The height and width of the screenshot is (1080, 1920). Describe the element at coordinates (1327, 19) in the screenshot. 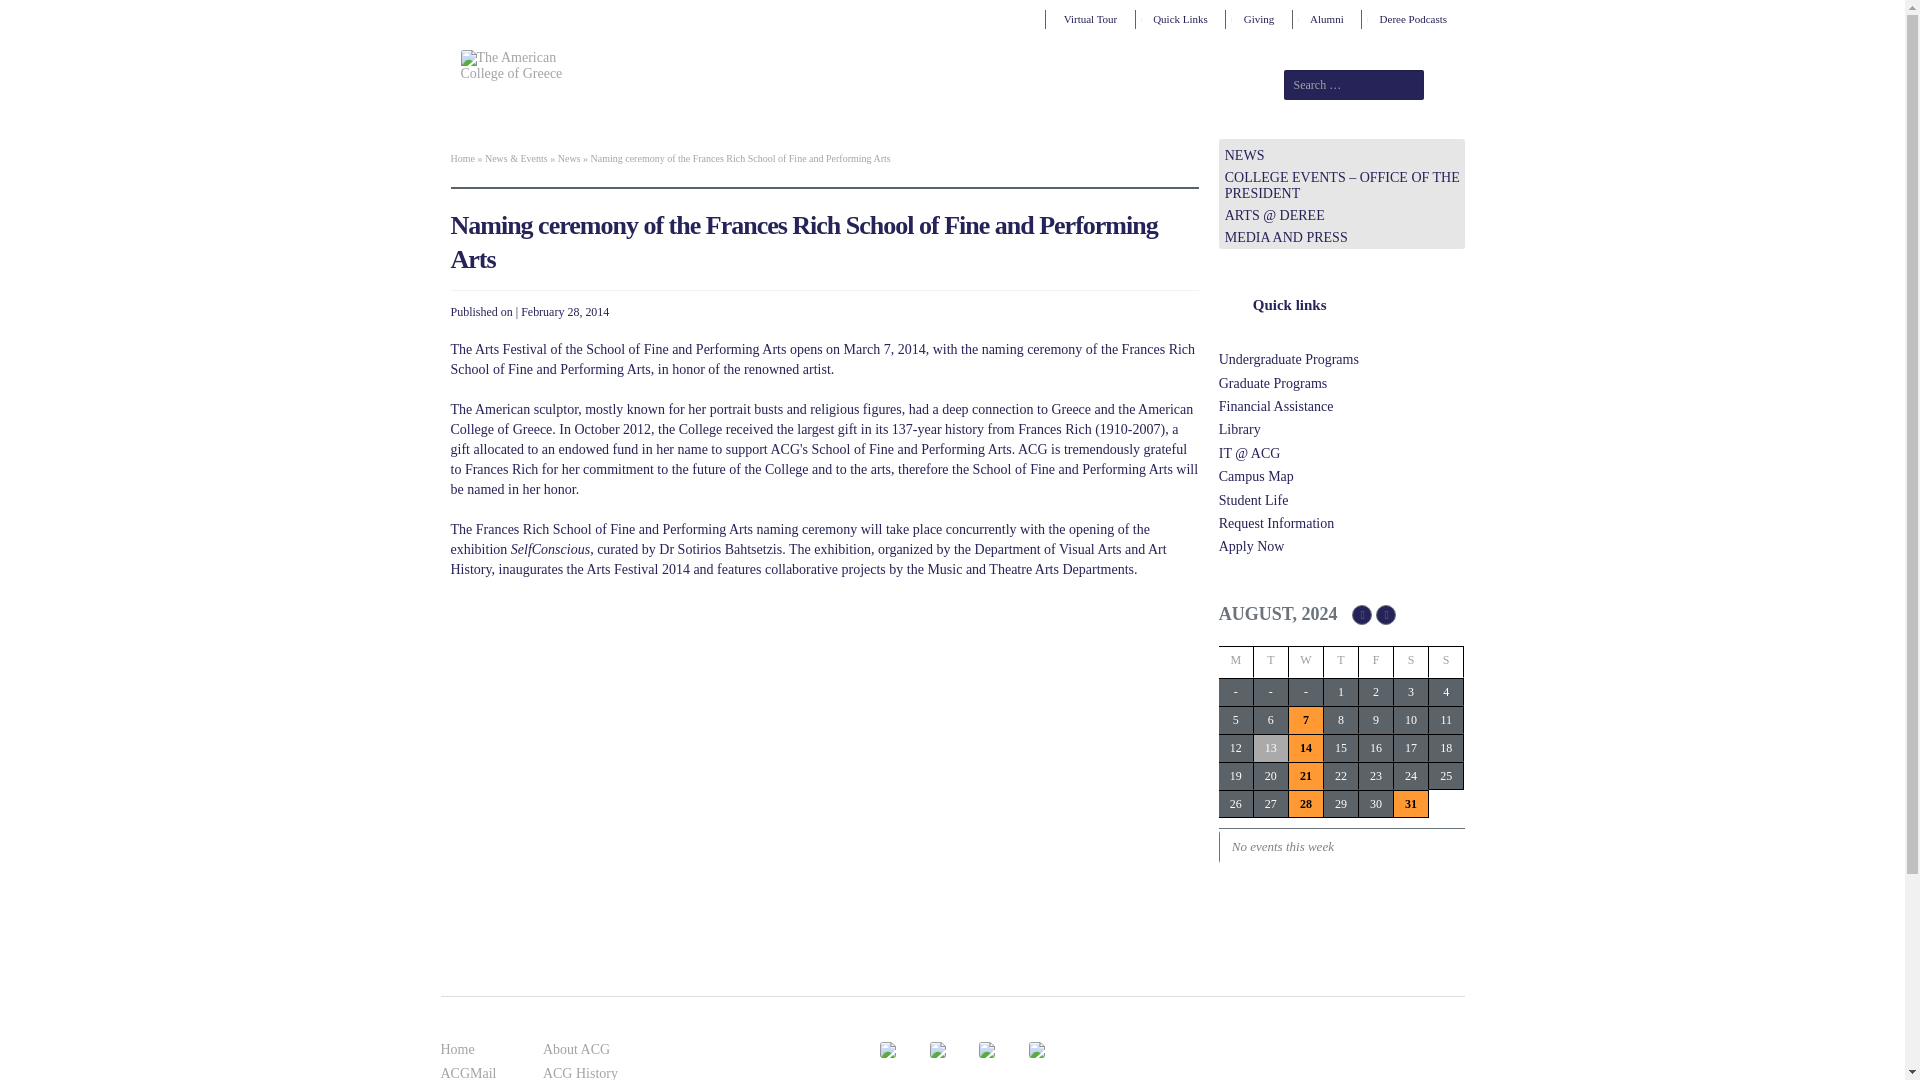

I see `Alumni` at that location.